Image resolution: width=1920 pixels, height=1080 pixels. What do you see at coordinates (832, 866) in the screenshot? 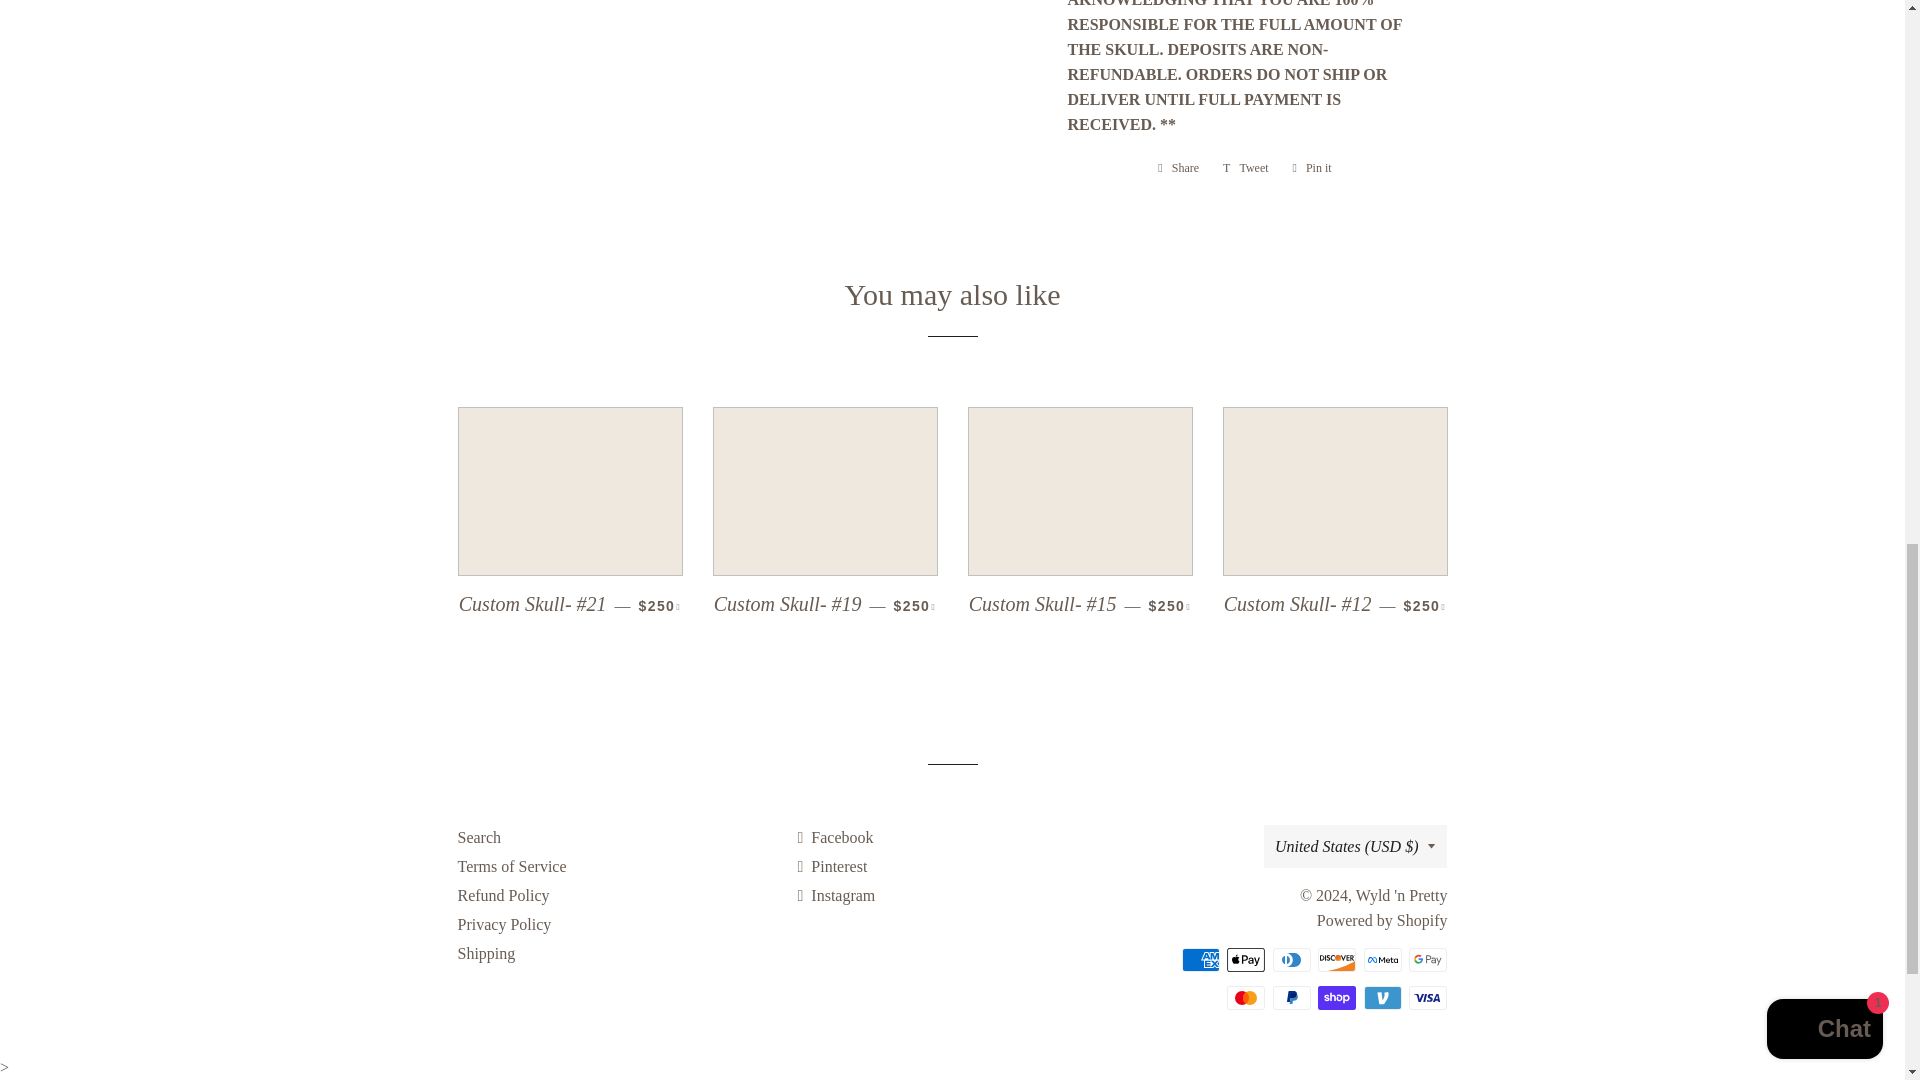
I see `Wyld 'n Pretty on Pinterest` at bounding box center [832, 866].